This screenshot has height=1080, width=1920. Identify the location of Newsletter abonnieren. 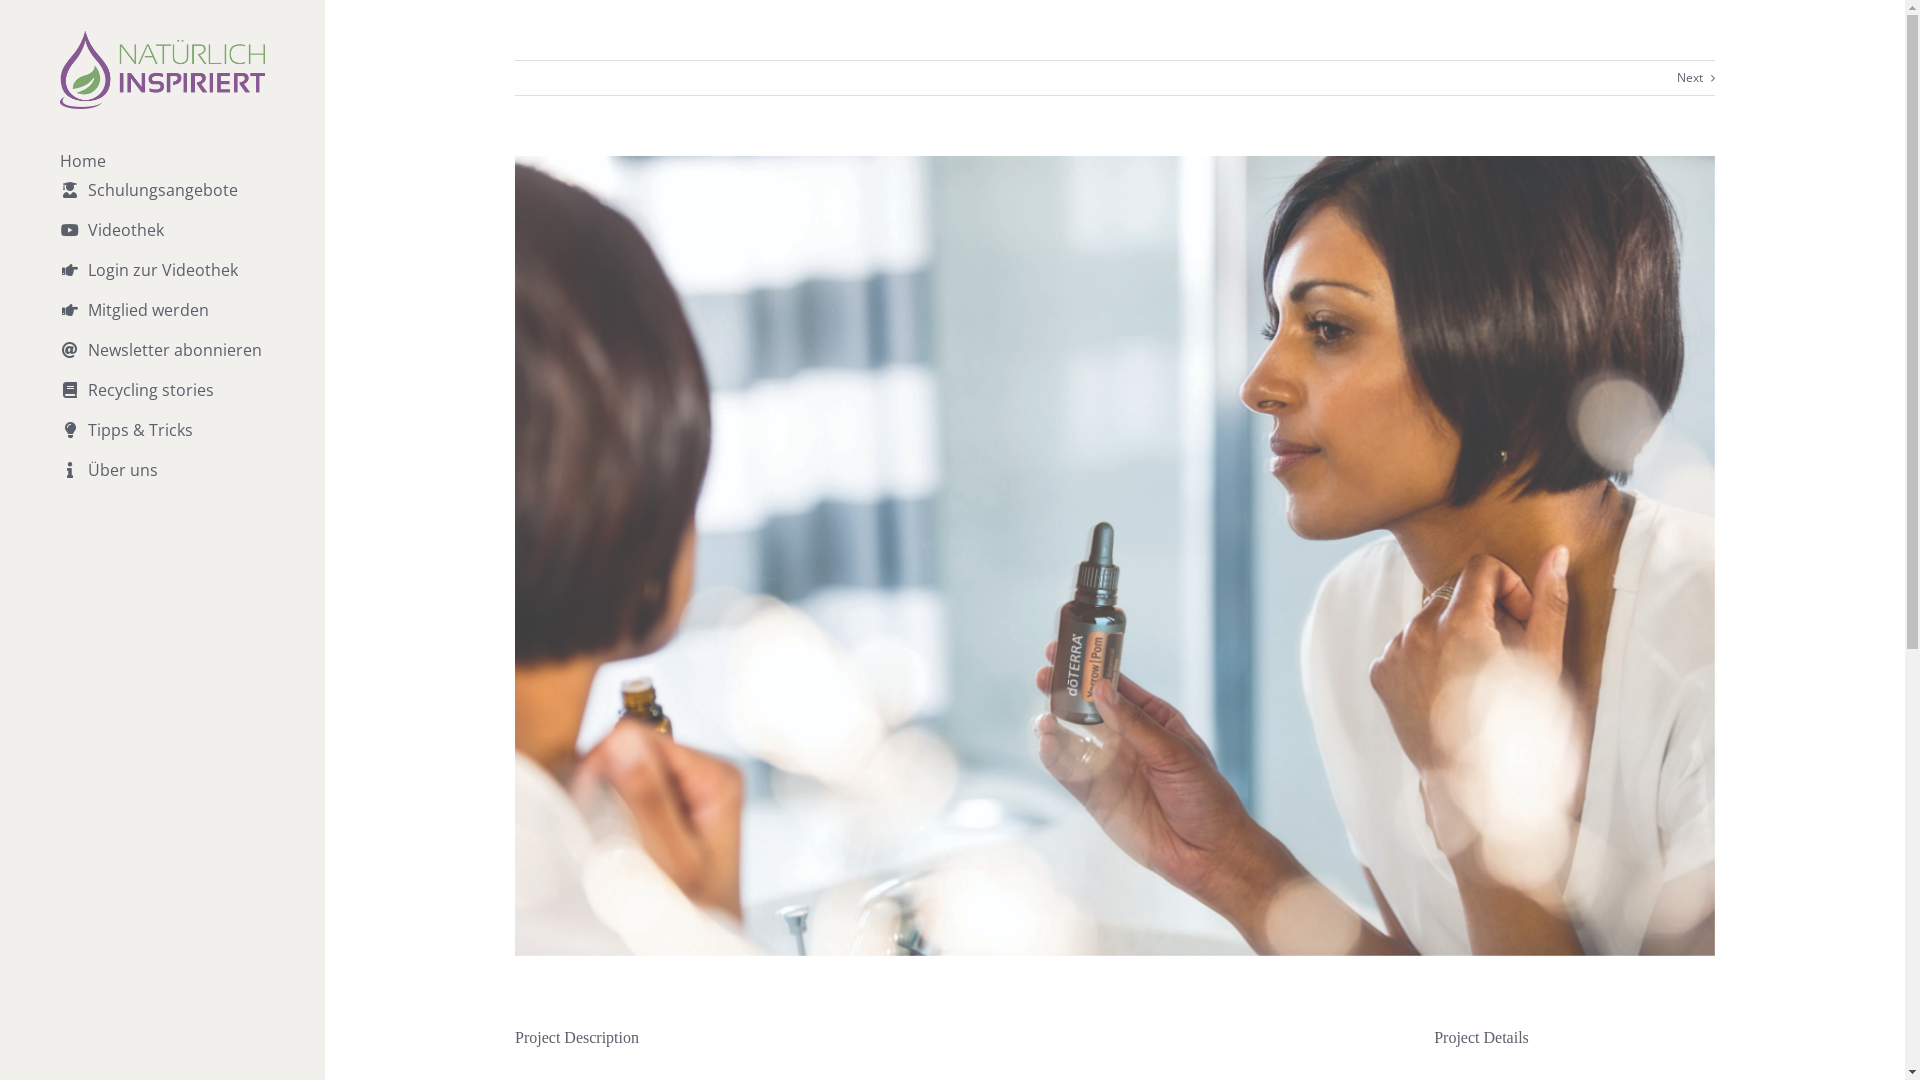
(162, 362).